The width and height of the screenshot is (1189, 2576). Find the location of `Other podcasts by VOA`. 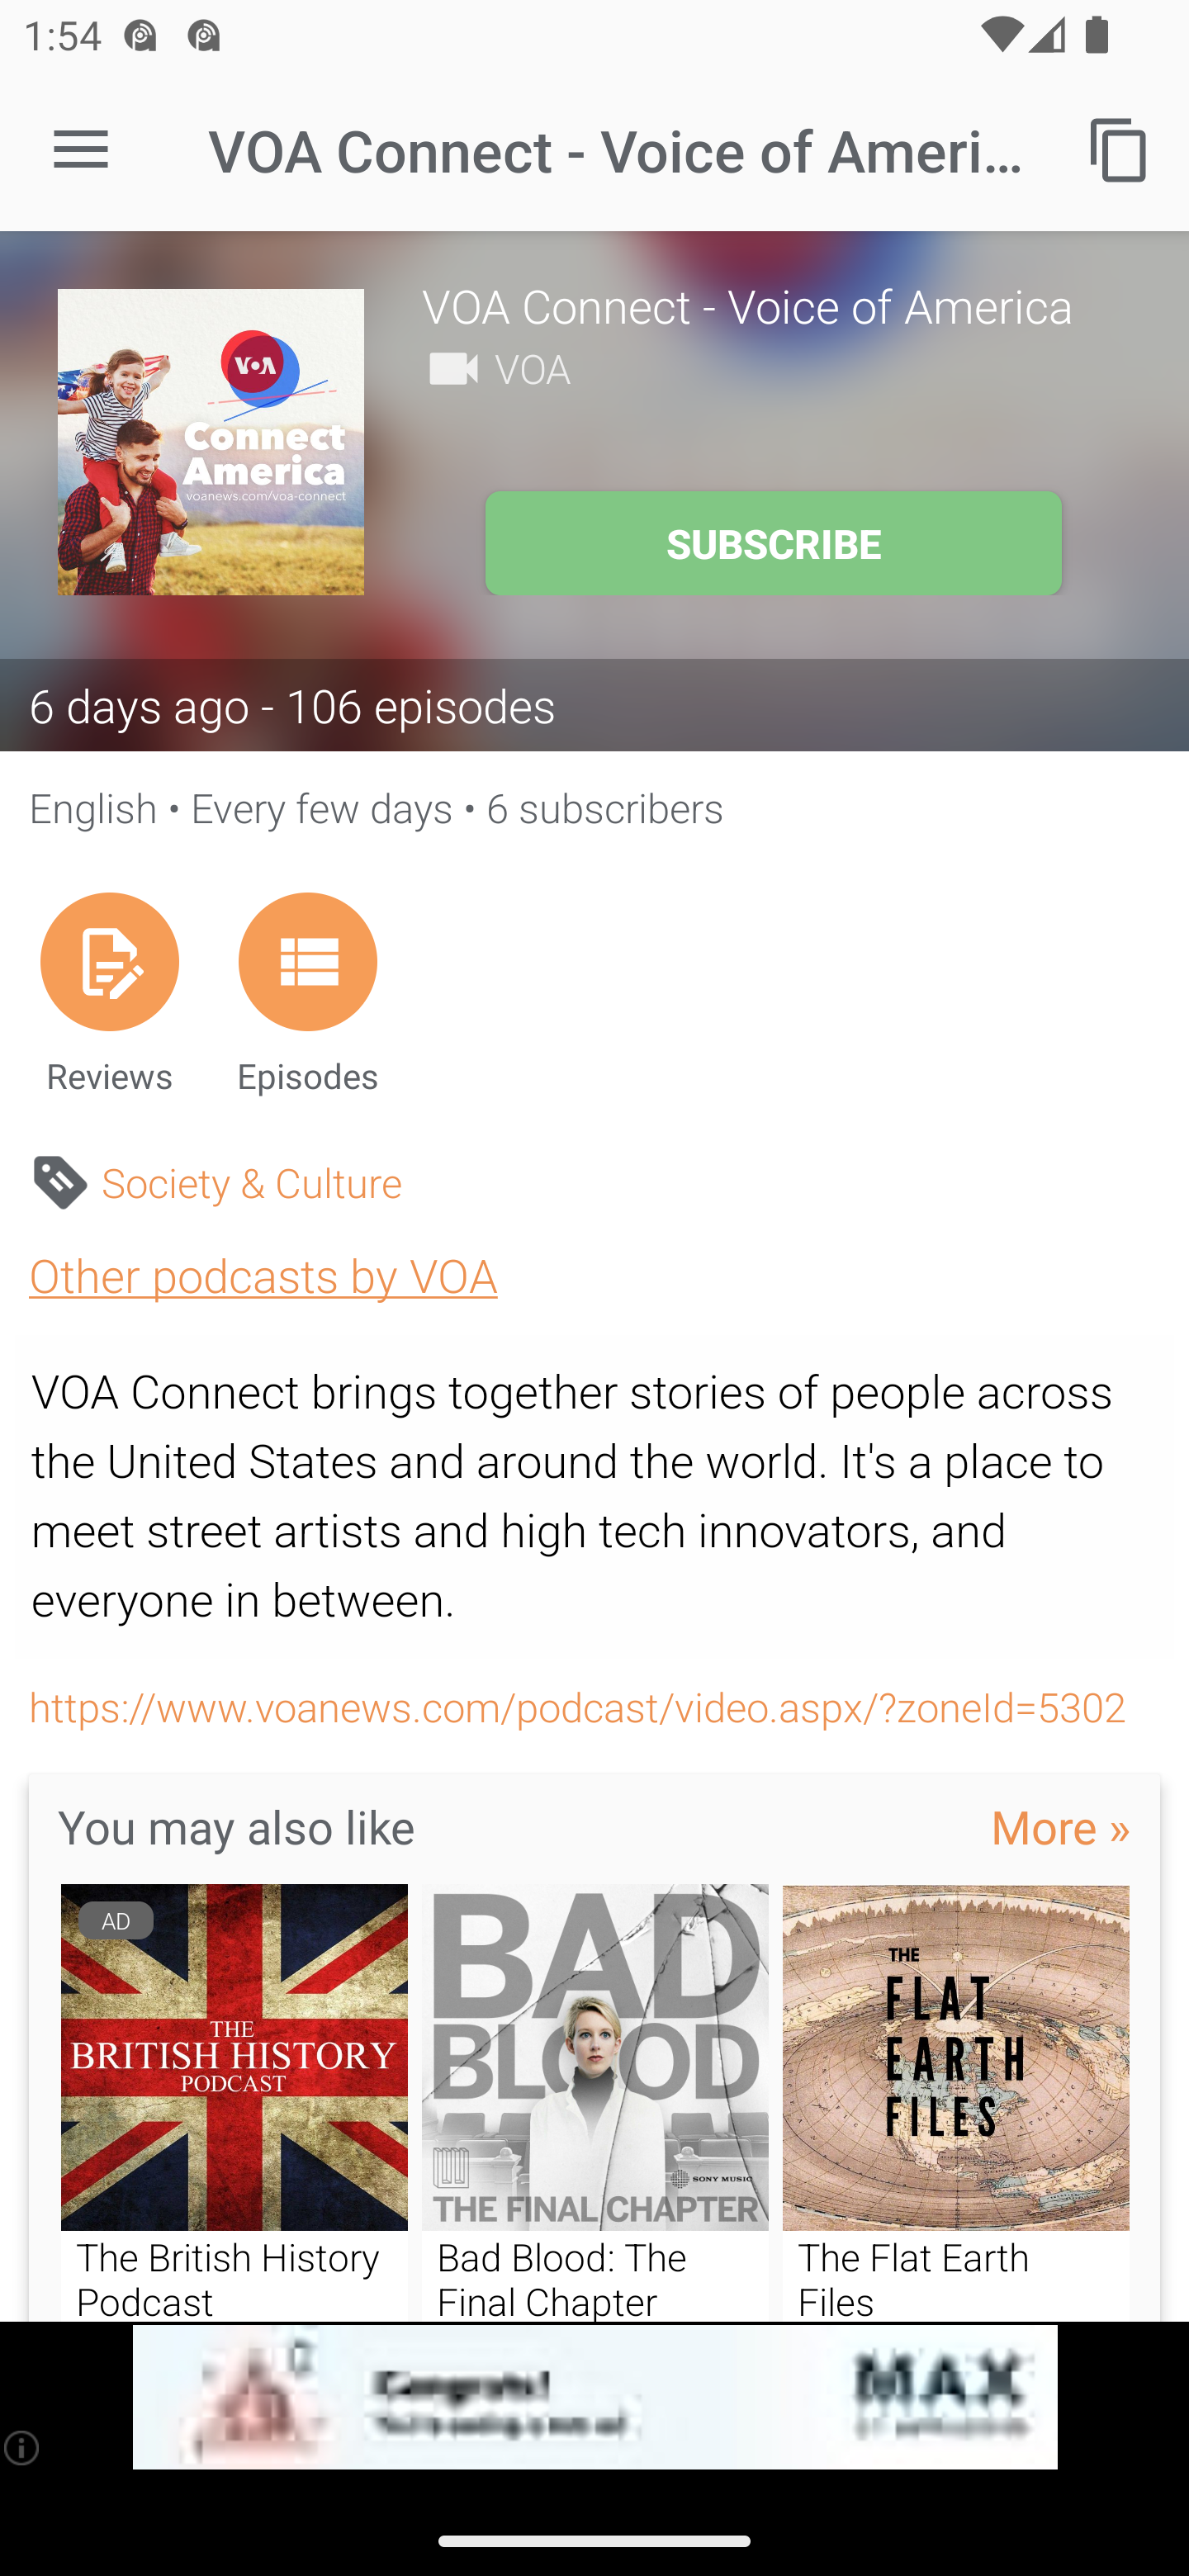

Other podcasts by VOA is located at coordinates (263, 1275).